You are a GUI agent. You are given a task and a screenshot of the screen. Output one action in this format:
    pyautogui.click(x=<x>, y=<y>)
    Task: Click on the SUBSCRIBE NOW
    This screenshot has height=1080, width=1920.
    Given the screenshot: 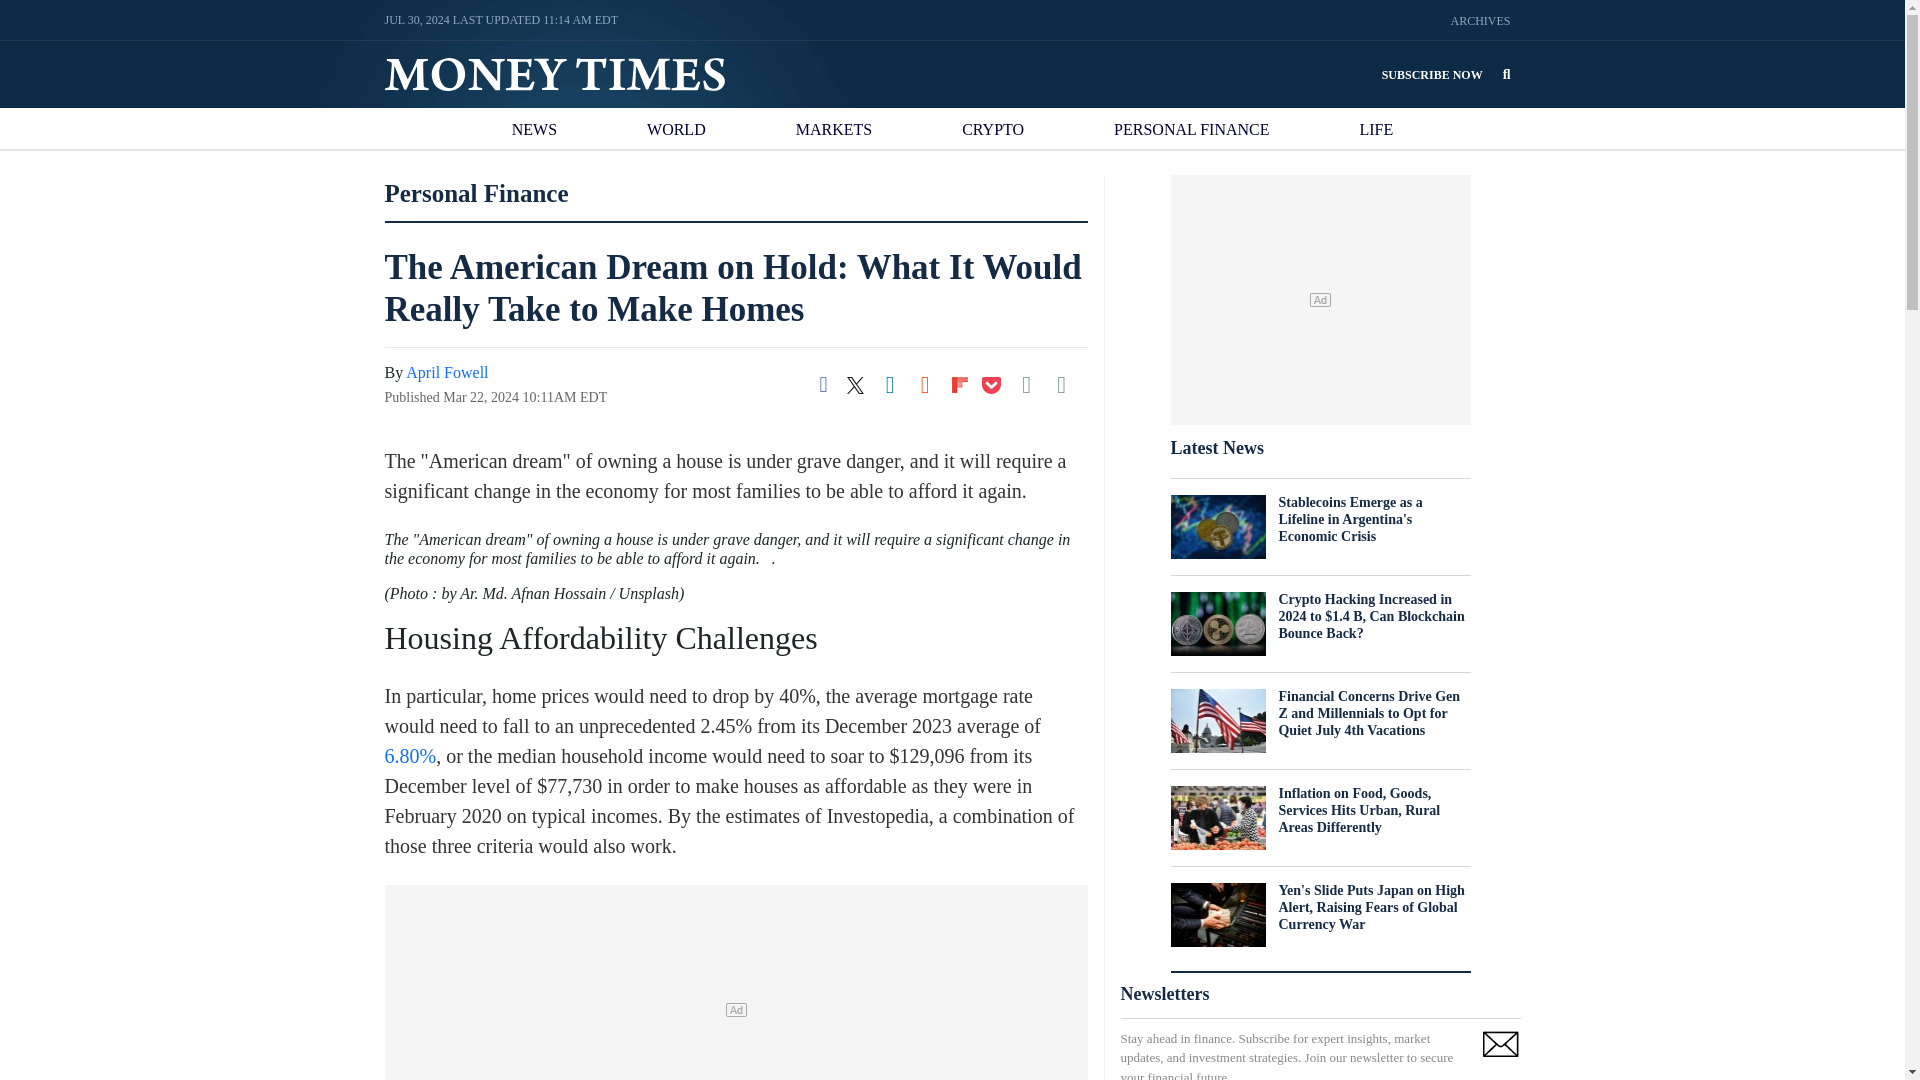 What is the action you would take?
    pyautogui.click(x=1432, y=74)
    